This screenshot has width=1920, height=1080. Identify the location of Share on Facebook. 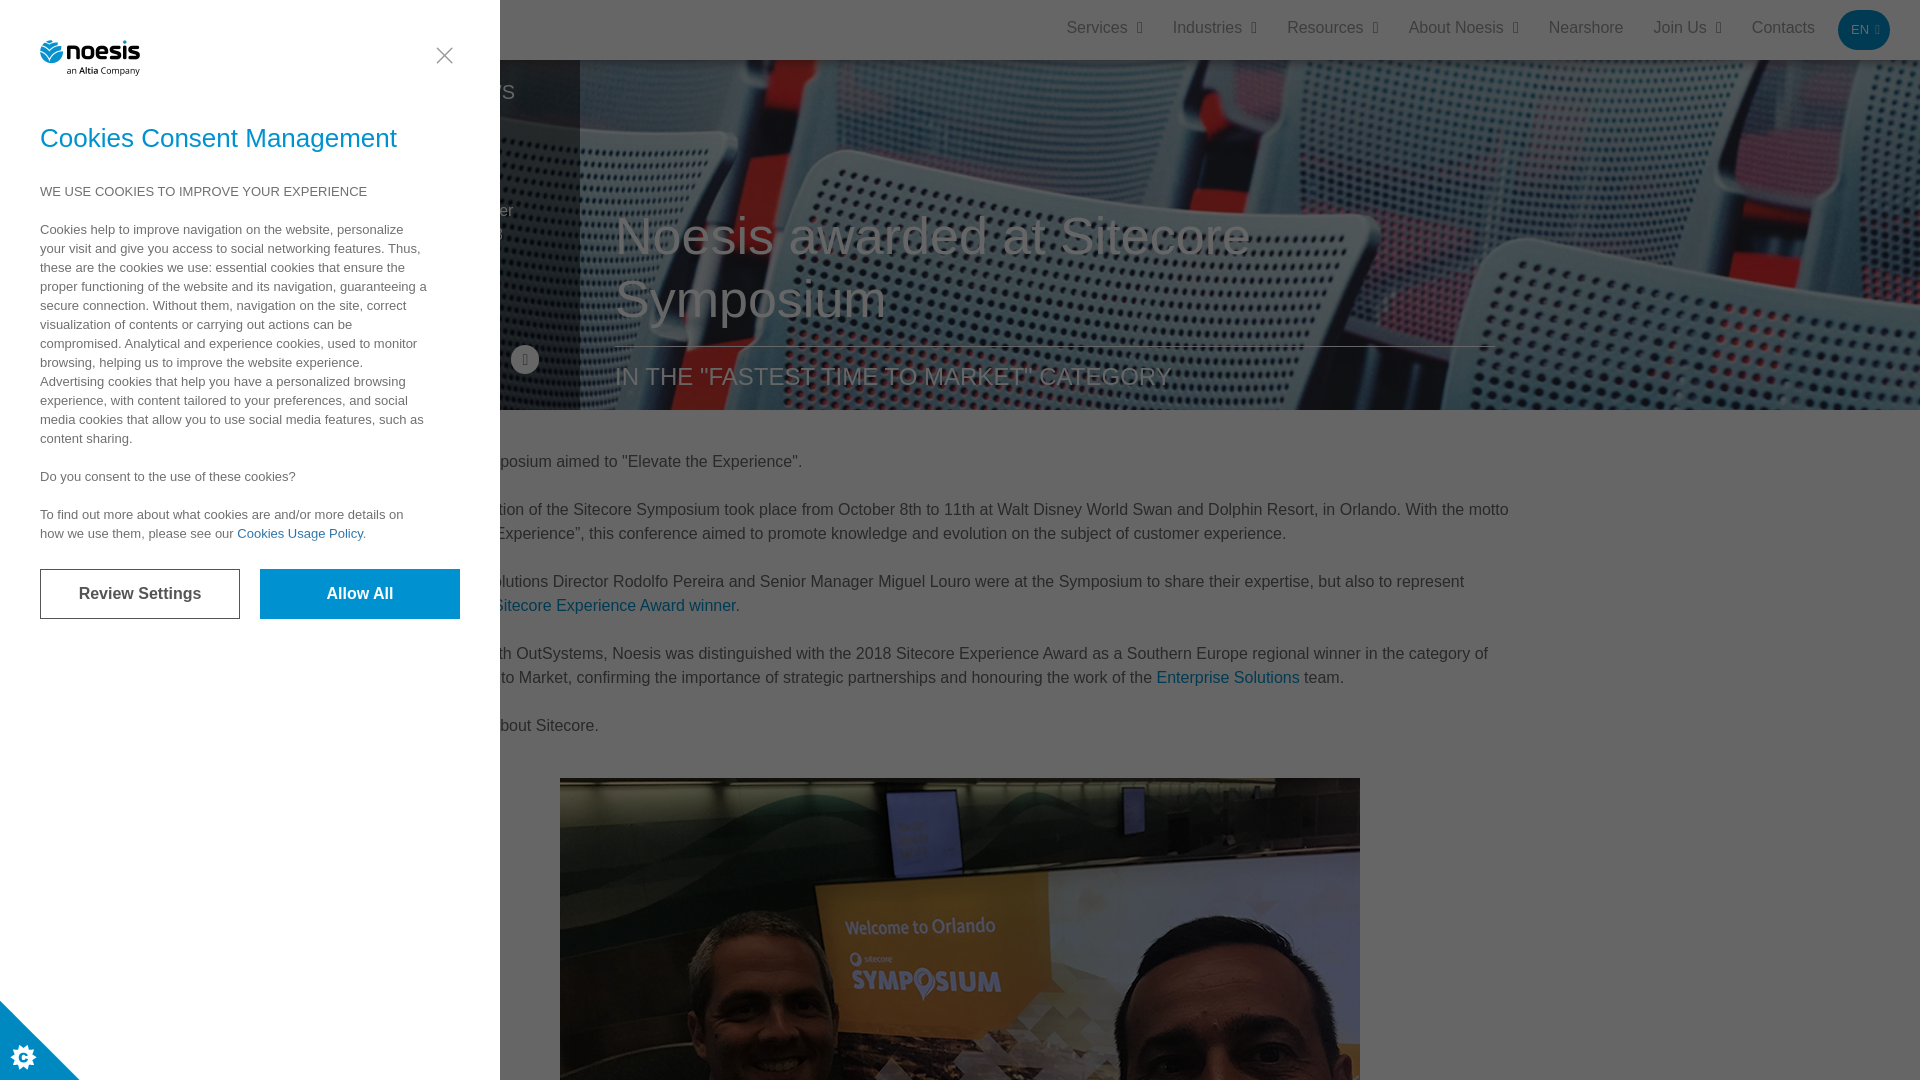
(444, 358).